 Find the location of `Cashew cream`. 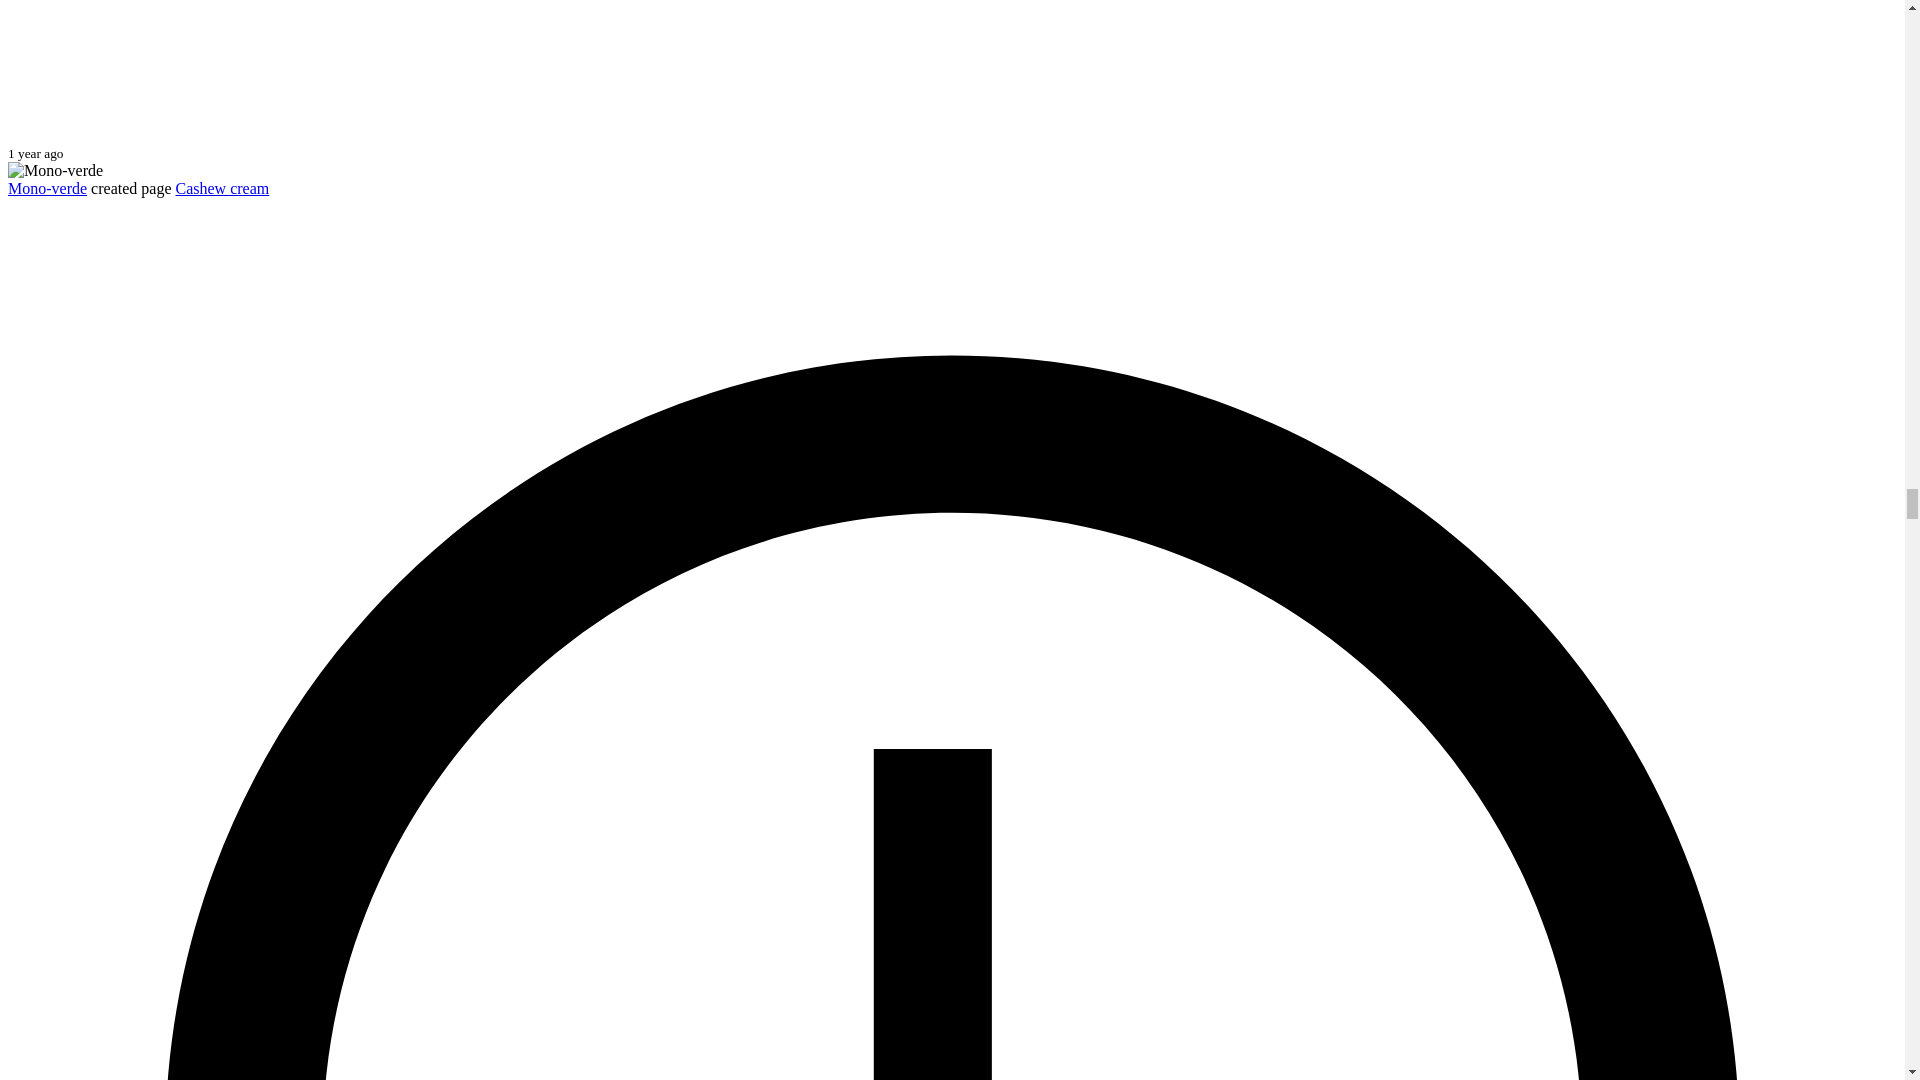

Cashew cream is located at coordinates (221, 188).